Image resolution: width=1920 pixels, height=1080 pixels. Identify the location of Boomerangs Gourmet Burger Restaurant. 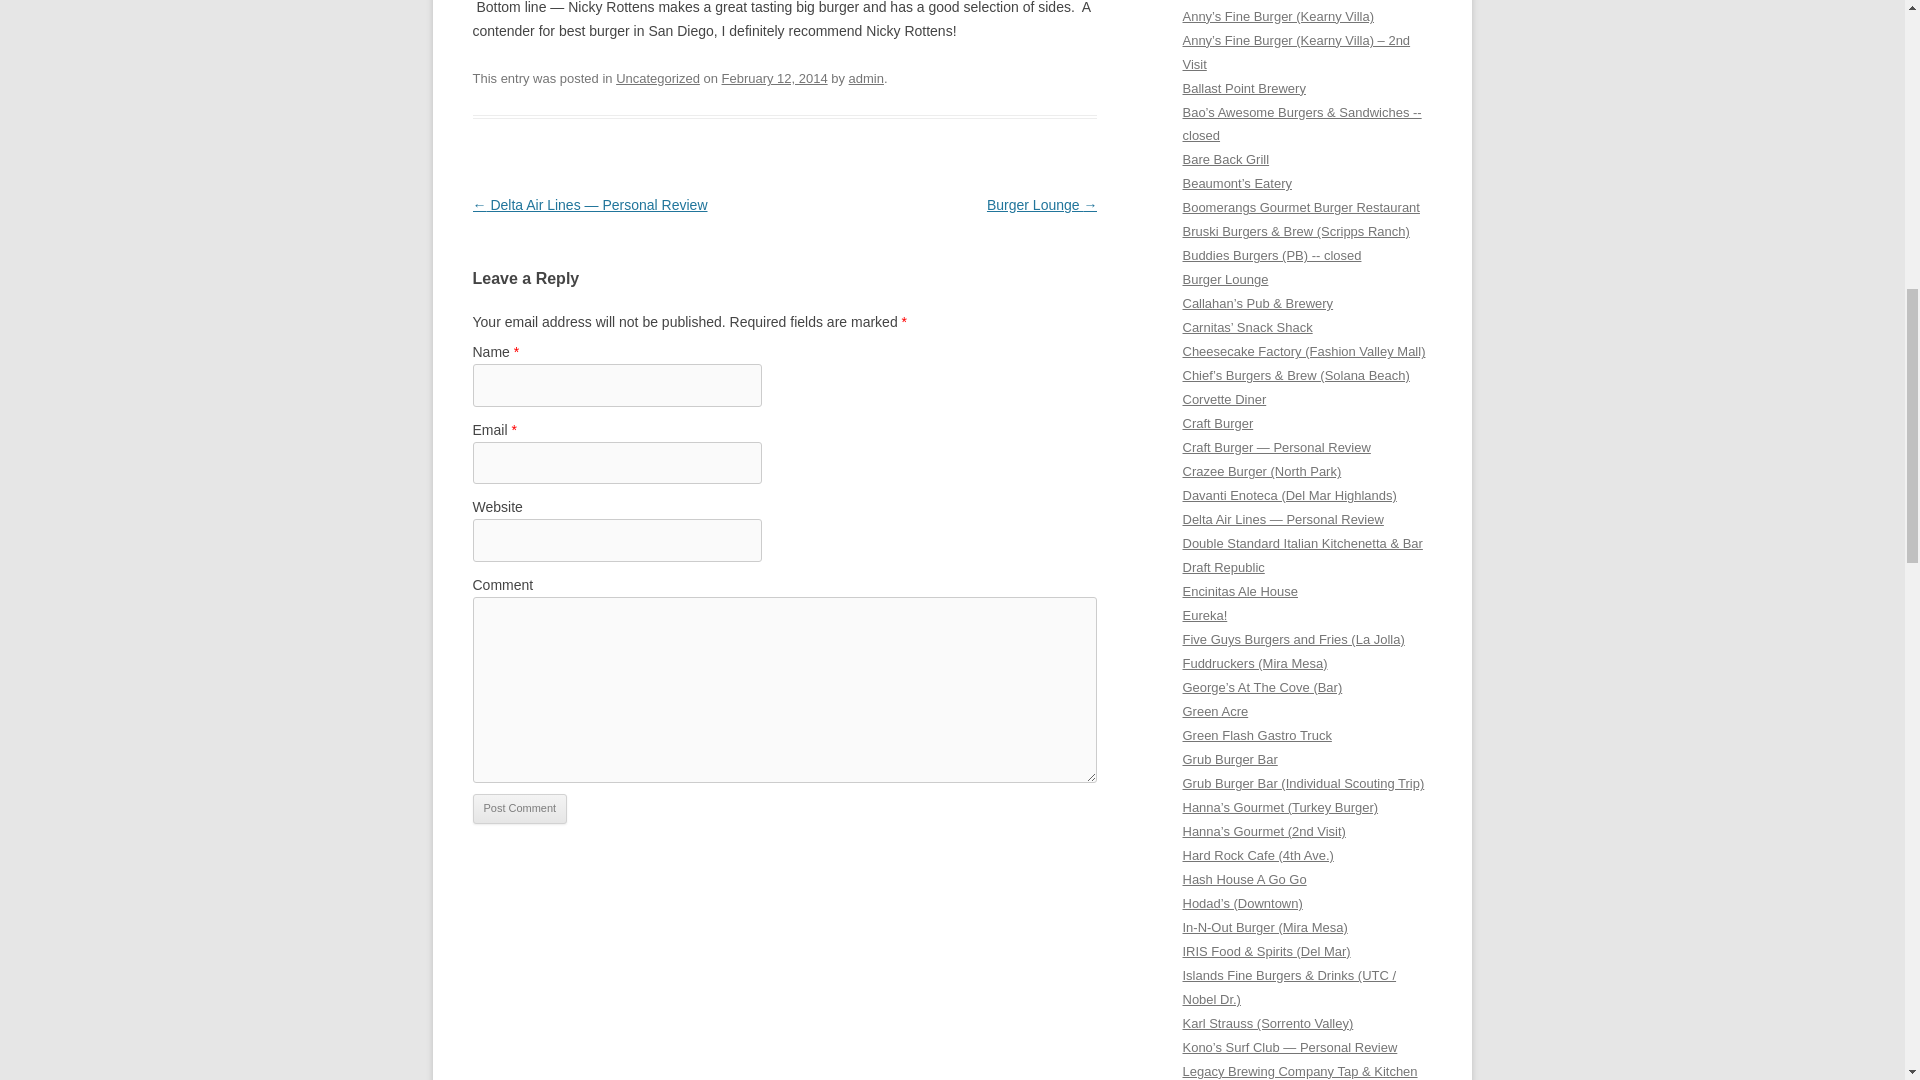
(1300, 206).